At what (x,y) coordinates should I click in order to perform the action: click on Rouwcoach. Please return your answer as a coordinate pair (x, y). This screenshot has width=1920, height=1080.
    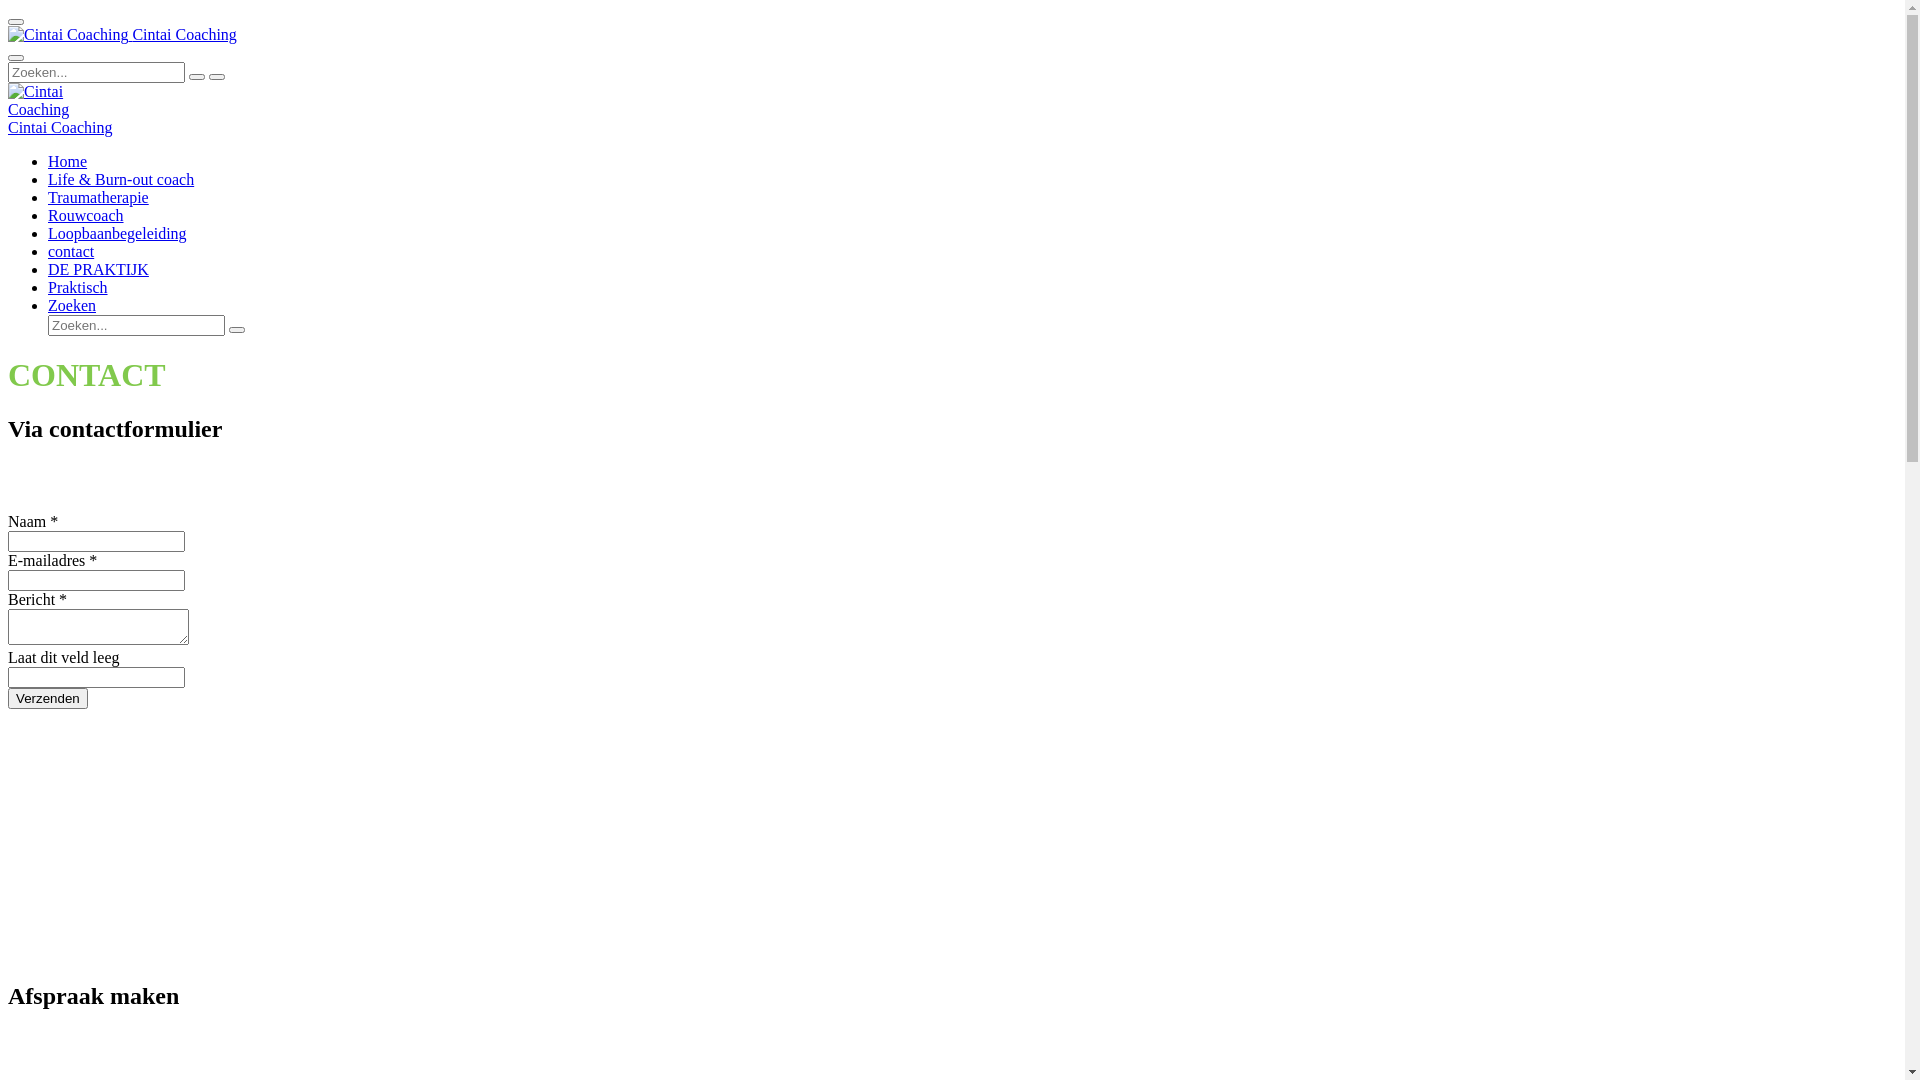
    Looking at the image, I should click on (86, 216).